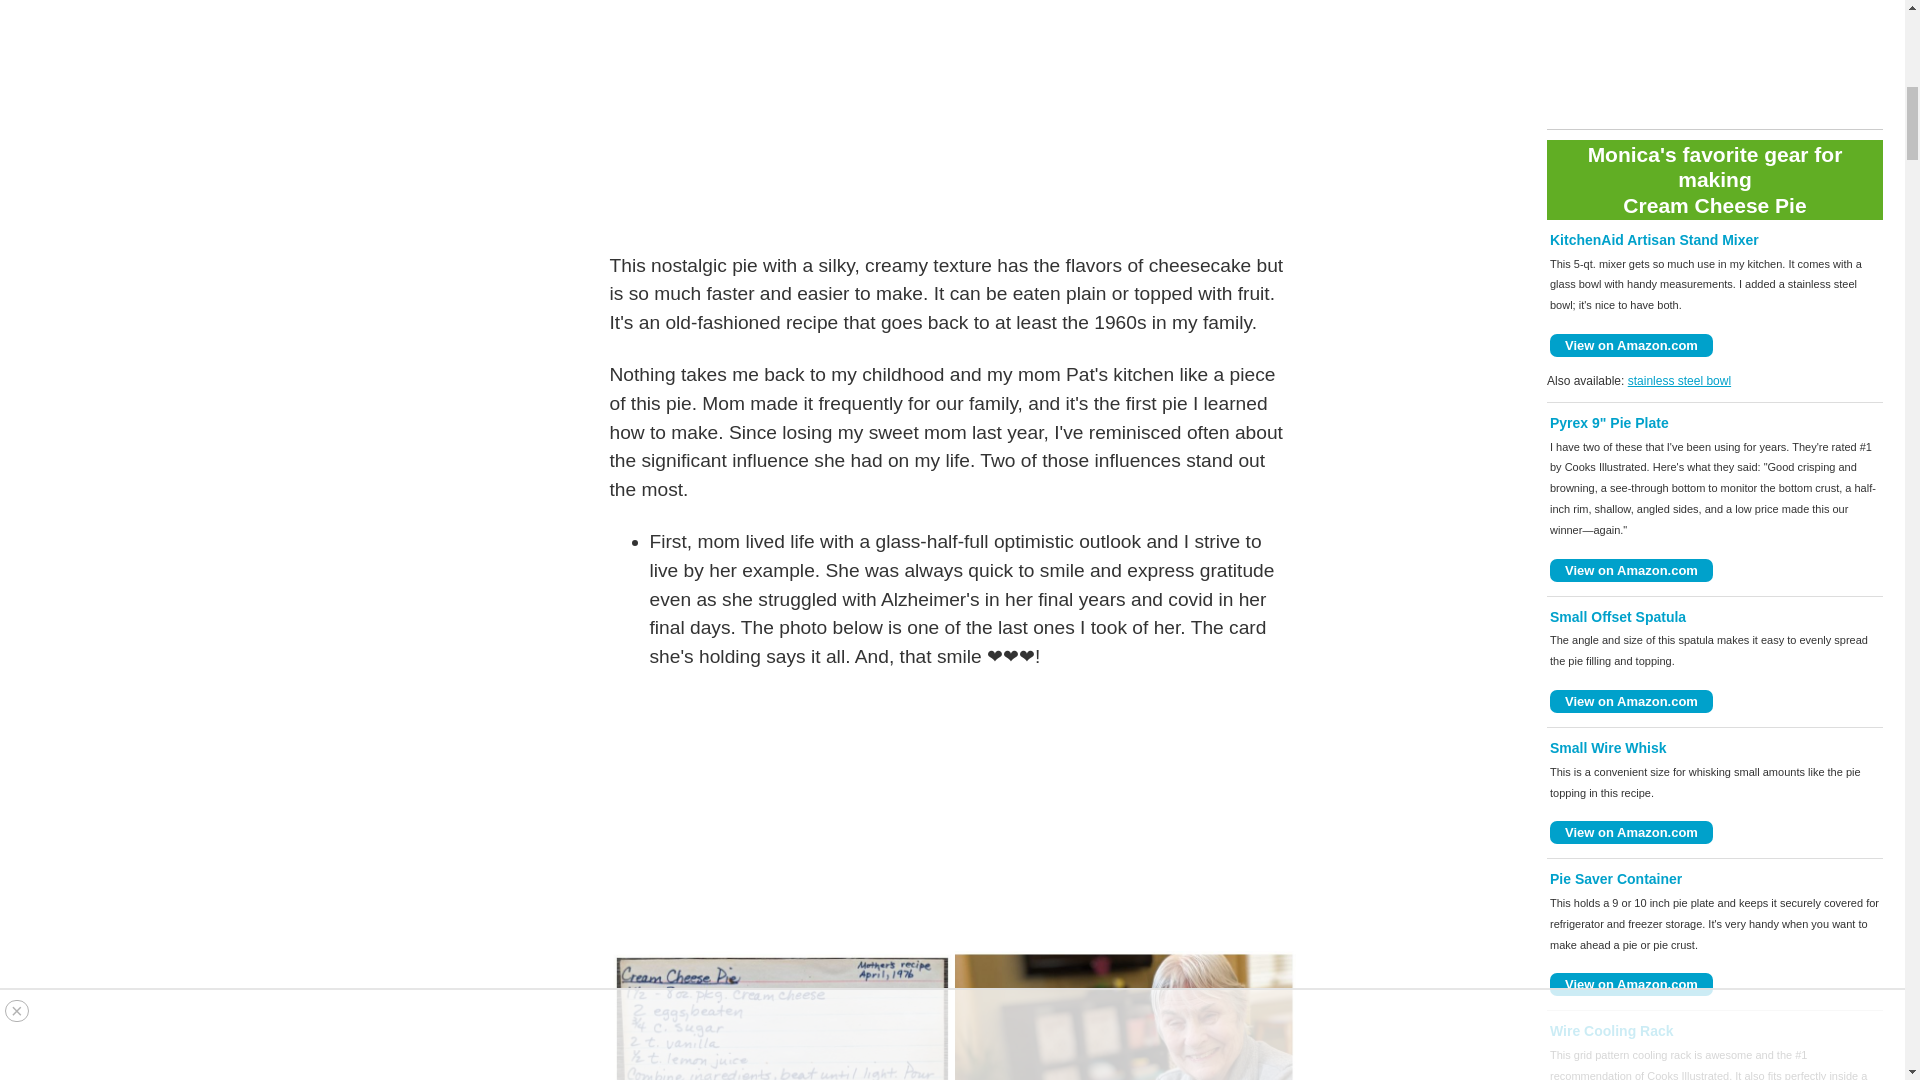  I want to click on stainless steel bowl, so click(1680, 380).